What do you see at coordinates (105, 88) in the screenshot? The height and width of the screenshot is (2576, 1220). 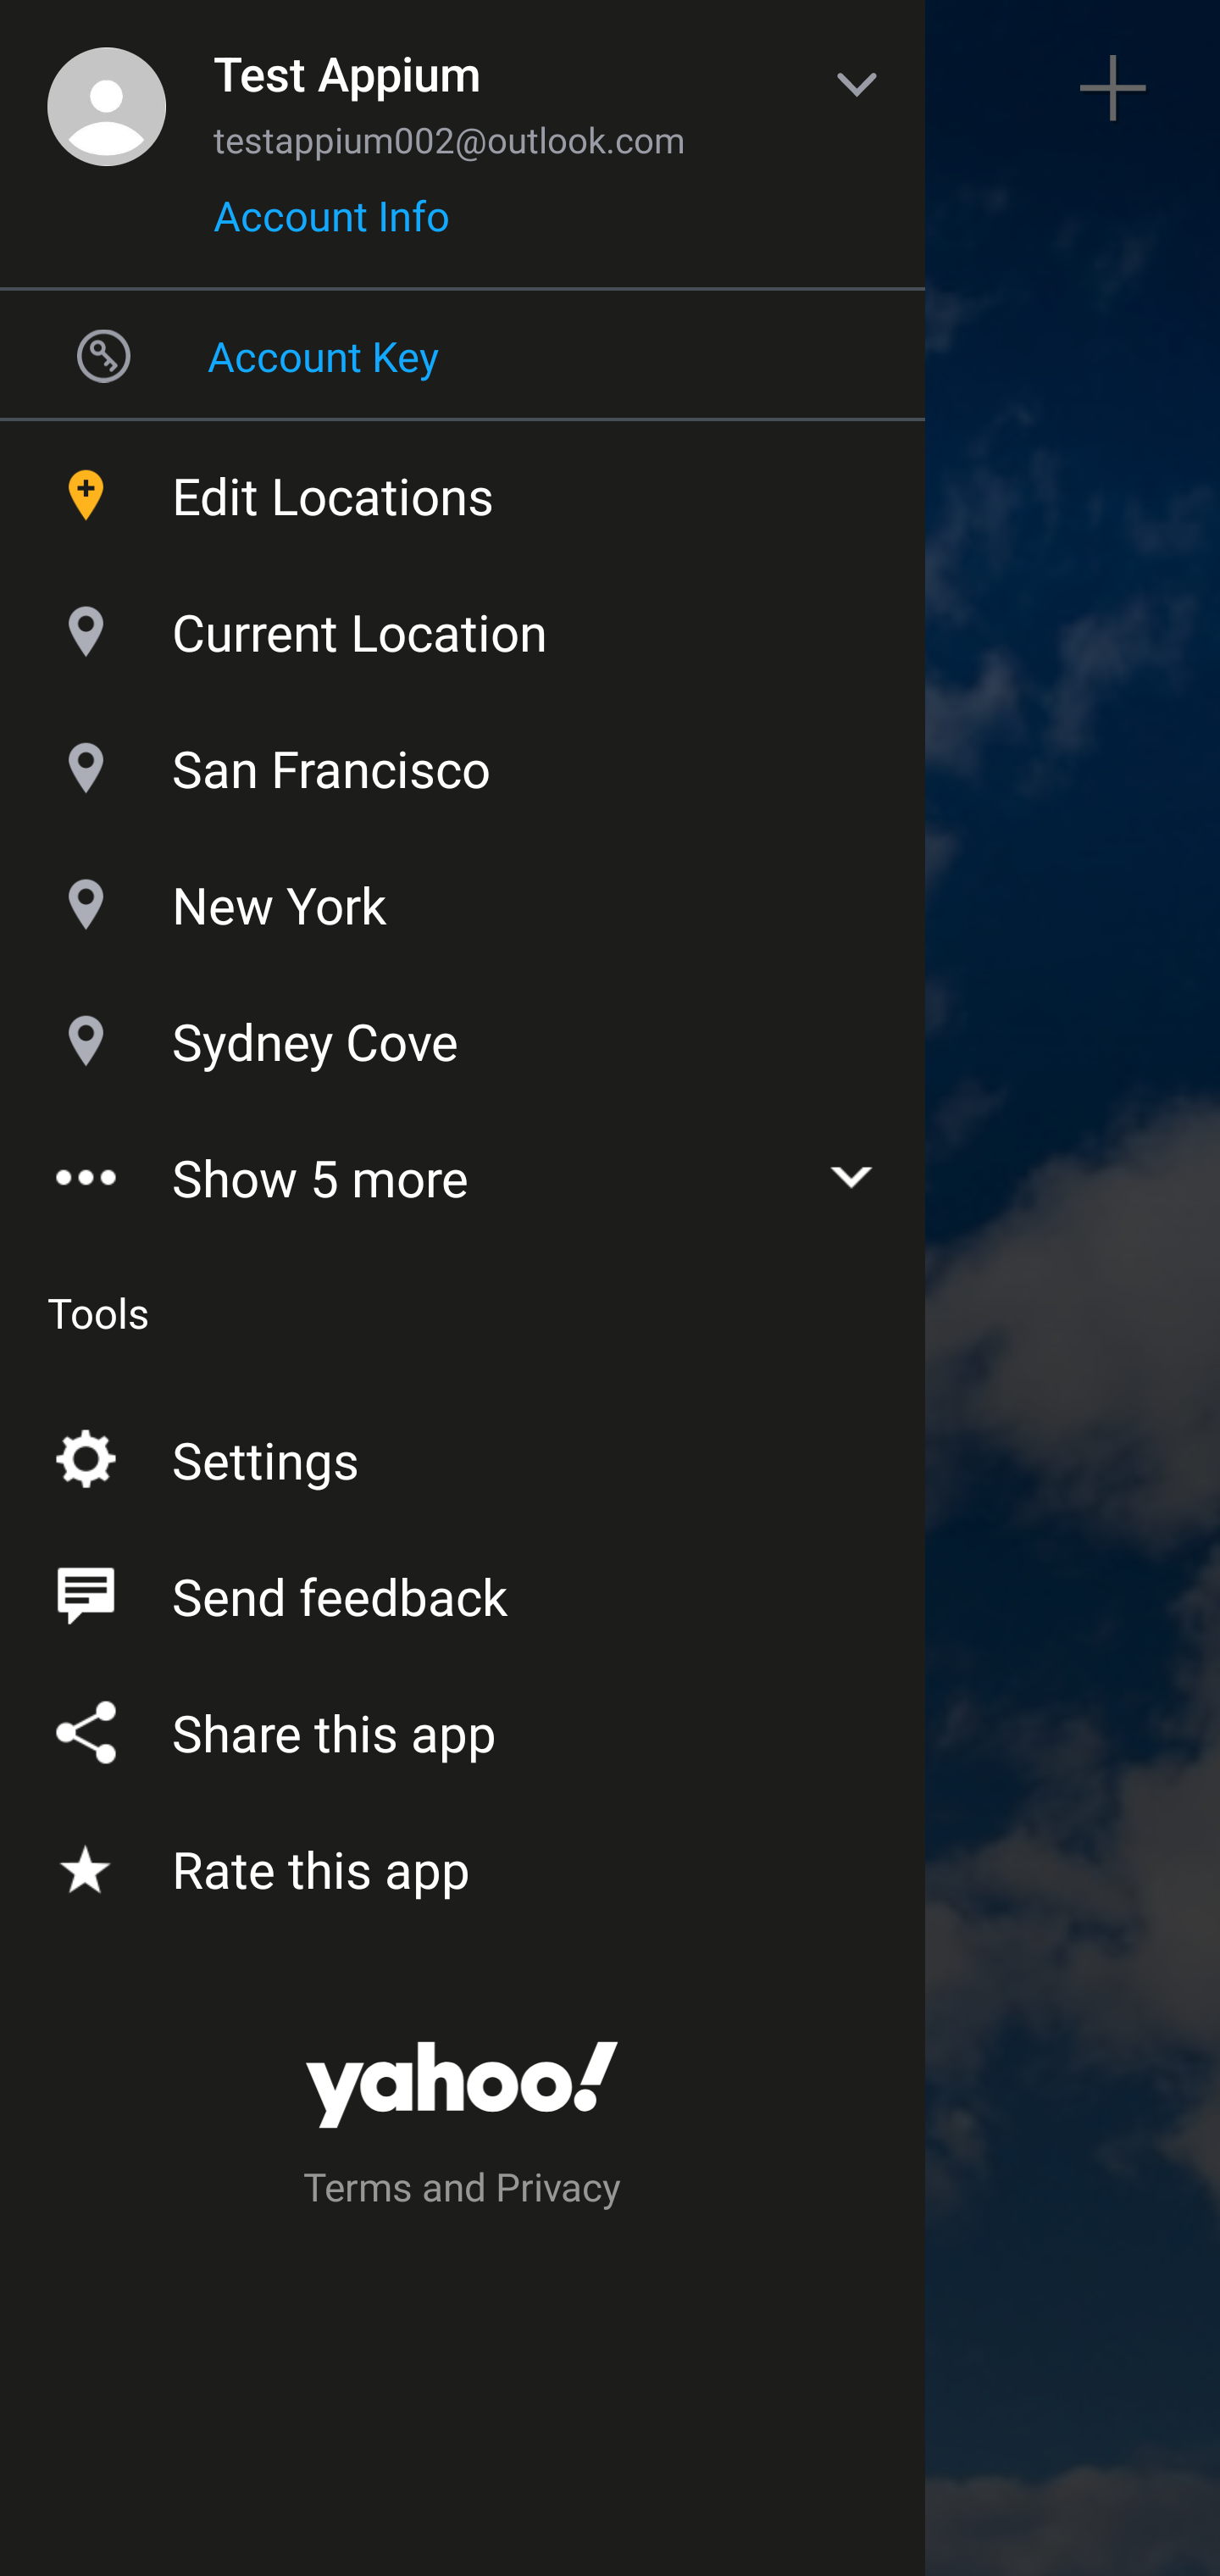 I see `Sidebar` at bounding box center [105, 88].